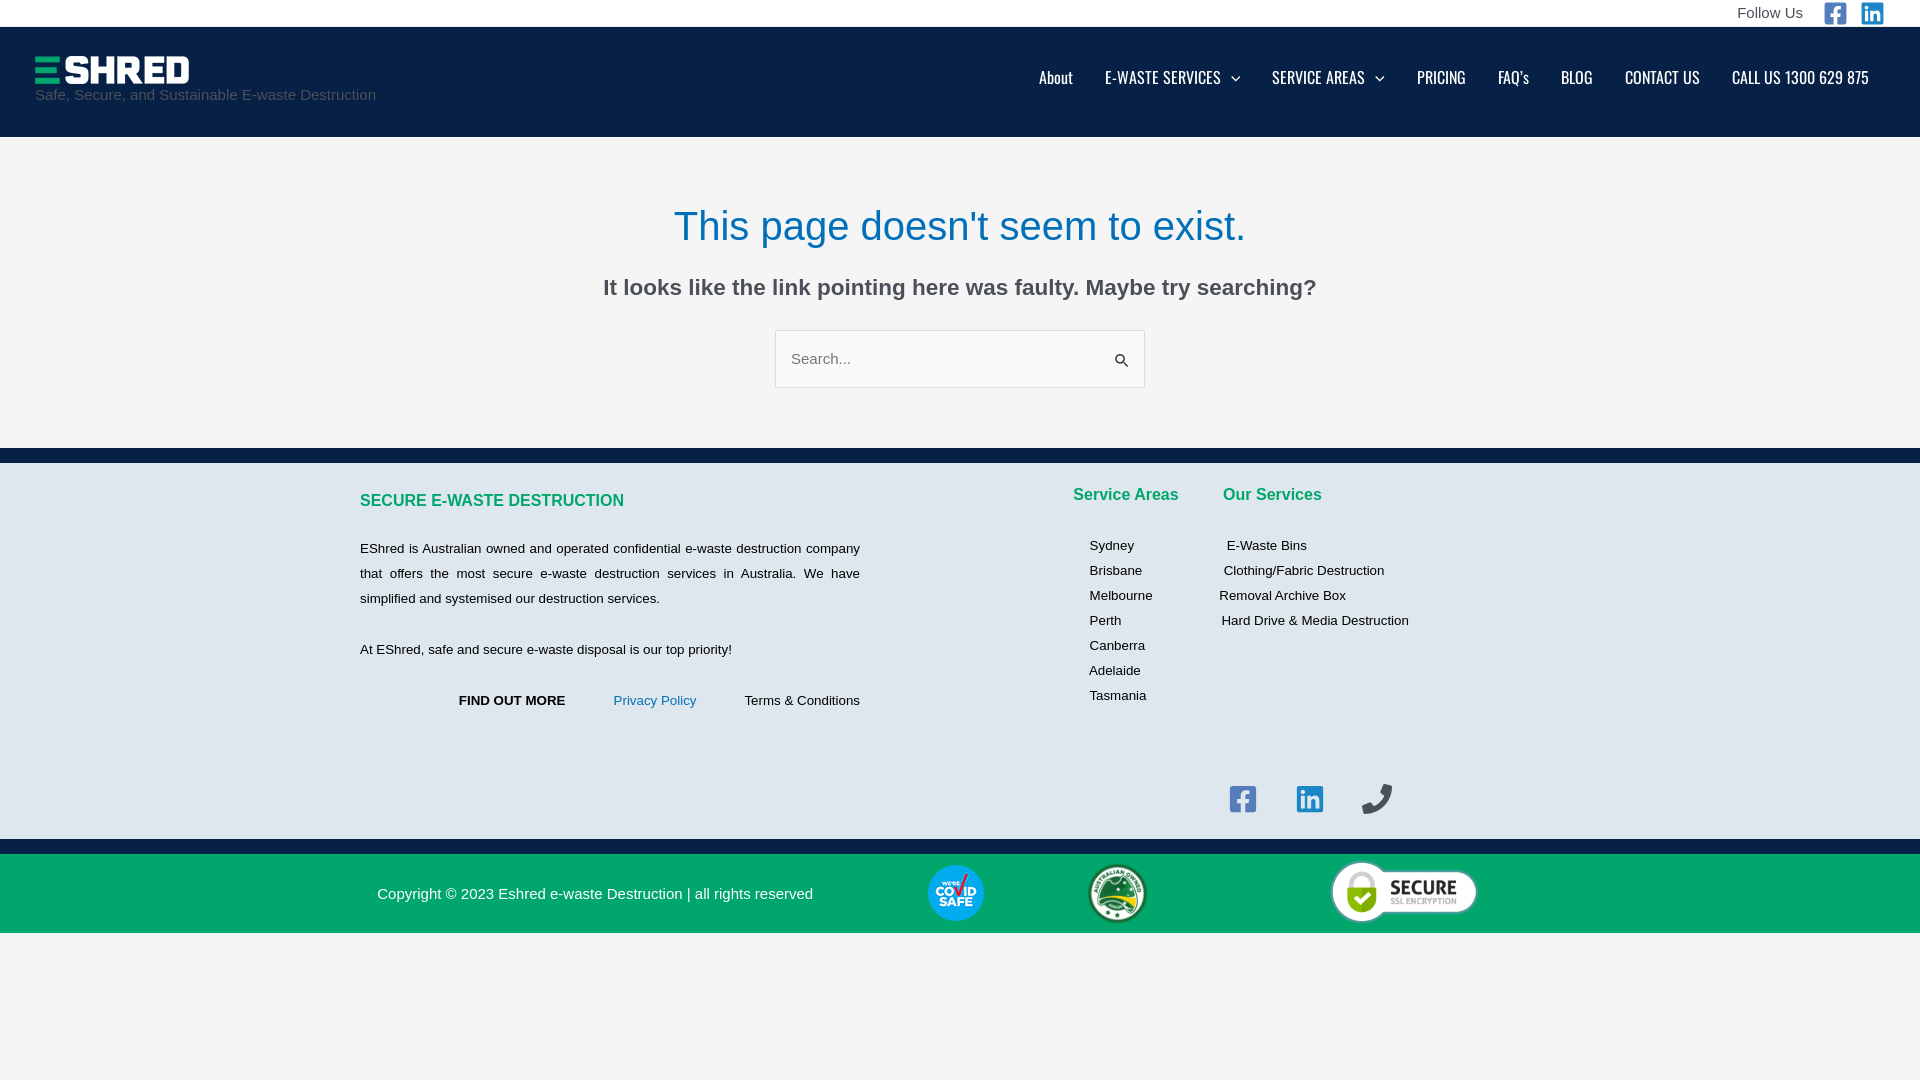 Image resolution: width=1920 pixels, height=1080 pixels. What do you see at coordinates (1314, 620) in the screenshot?
I see `Hard Drive & Media Destruction` at bounding box center [1314, 620].